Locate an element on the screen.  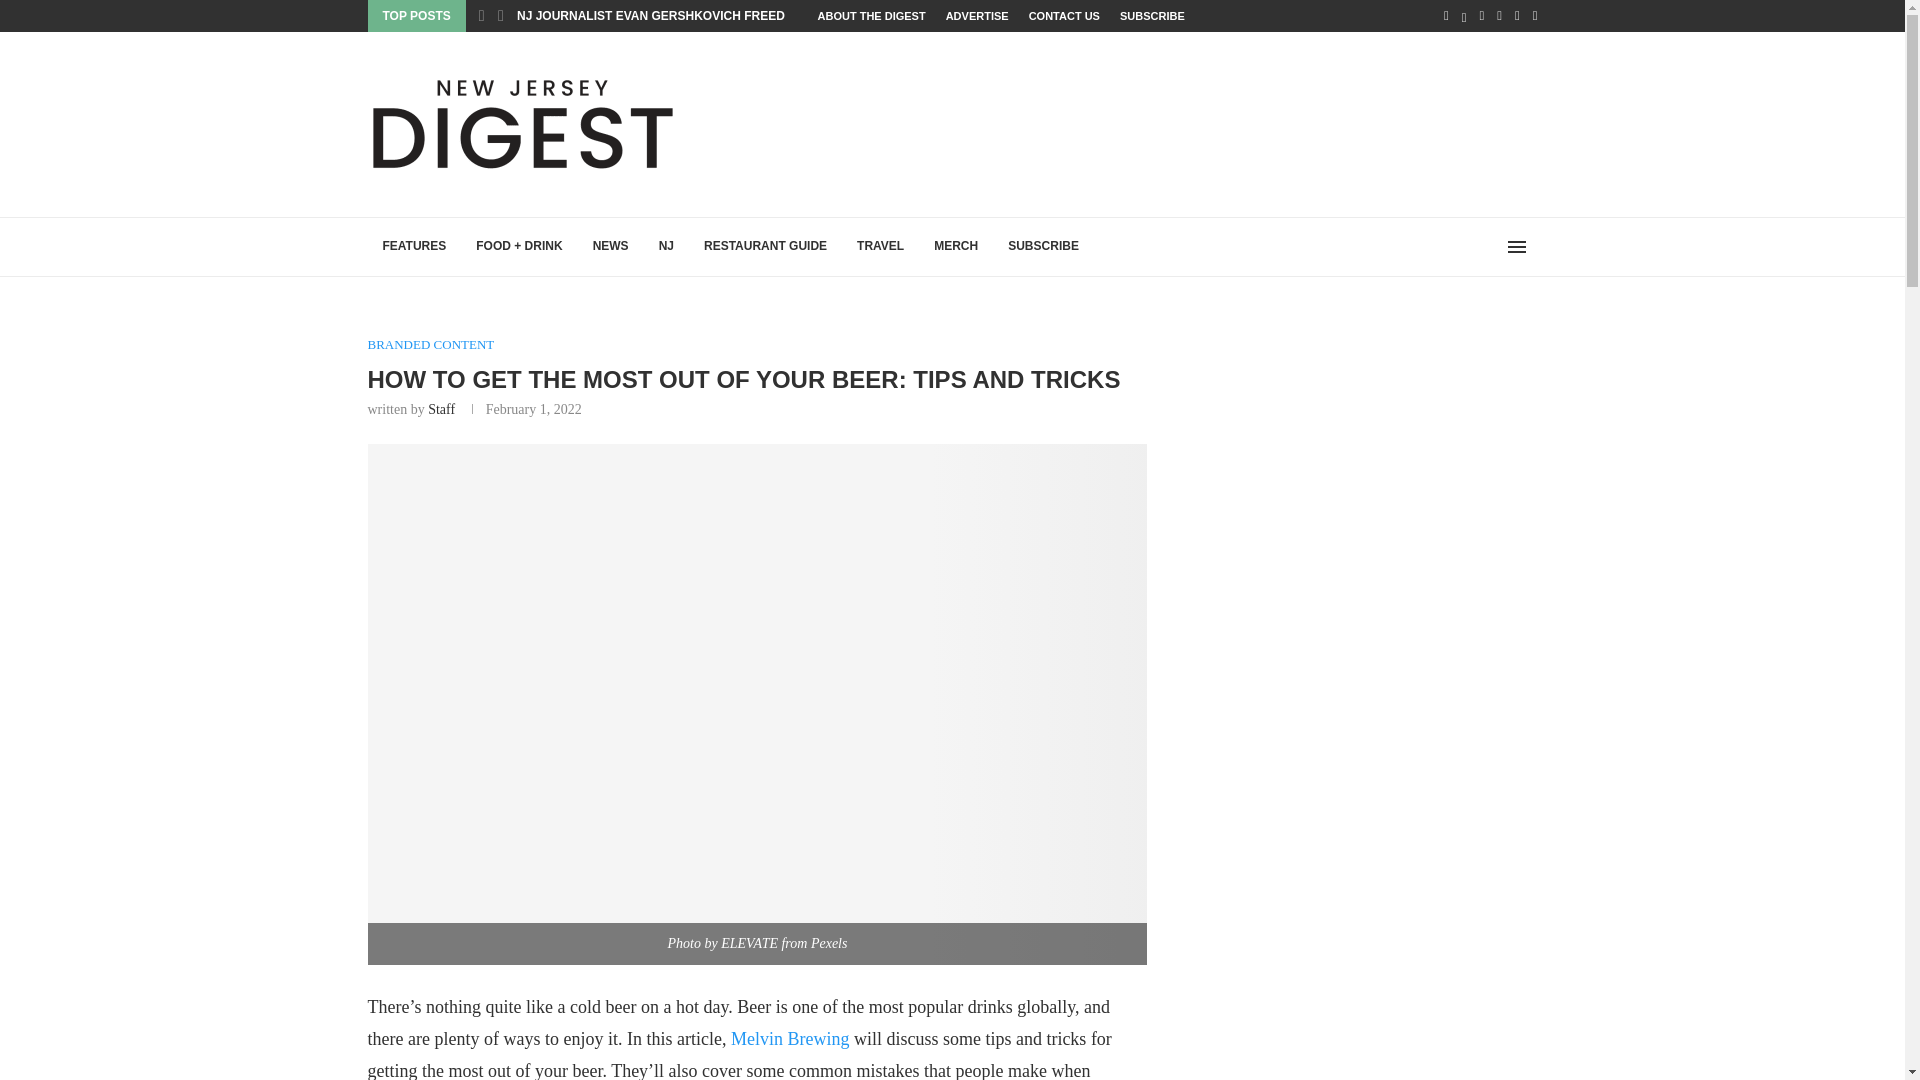
Staff is located at coordinates (442, 408).